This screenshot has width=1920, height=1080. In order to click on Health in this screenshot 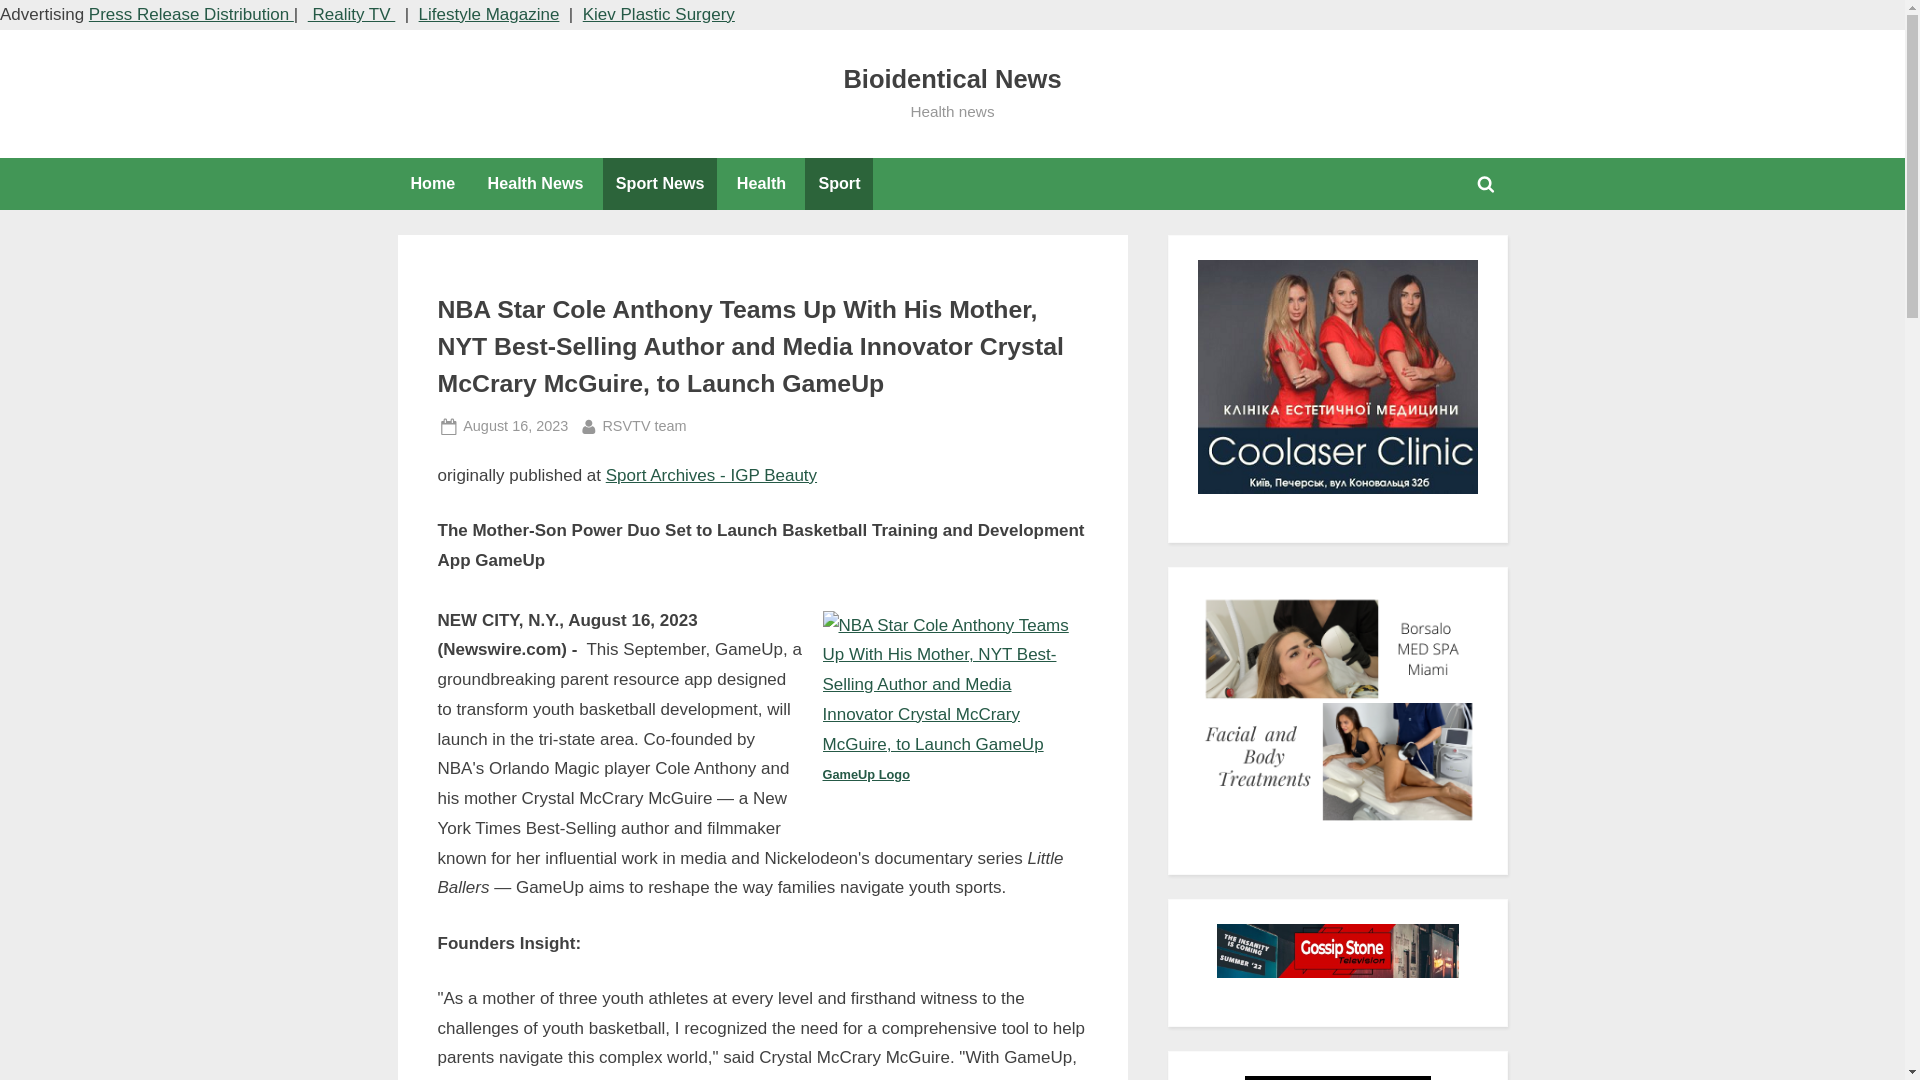, I will do `click(760, 183)`.